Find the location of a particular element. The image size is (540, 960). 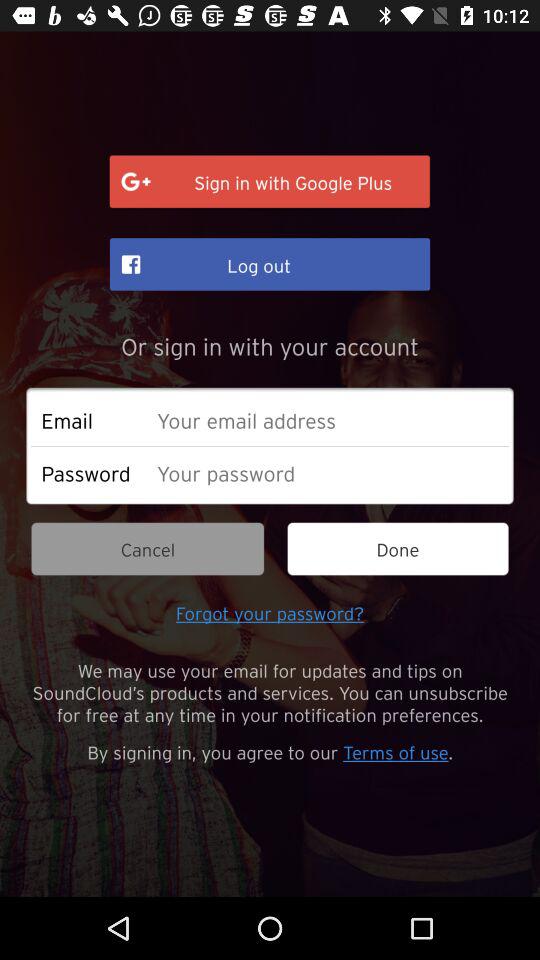

email address area is located at coordinates (328, 420).